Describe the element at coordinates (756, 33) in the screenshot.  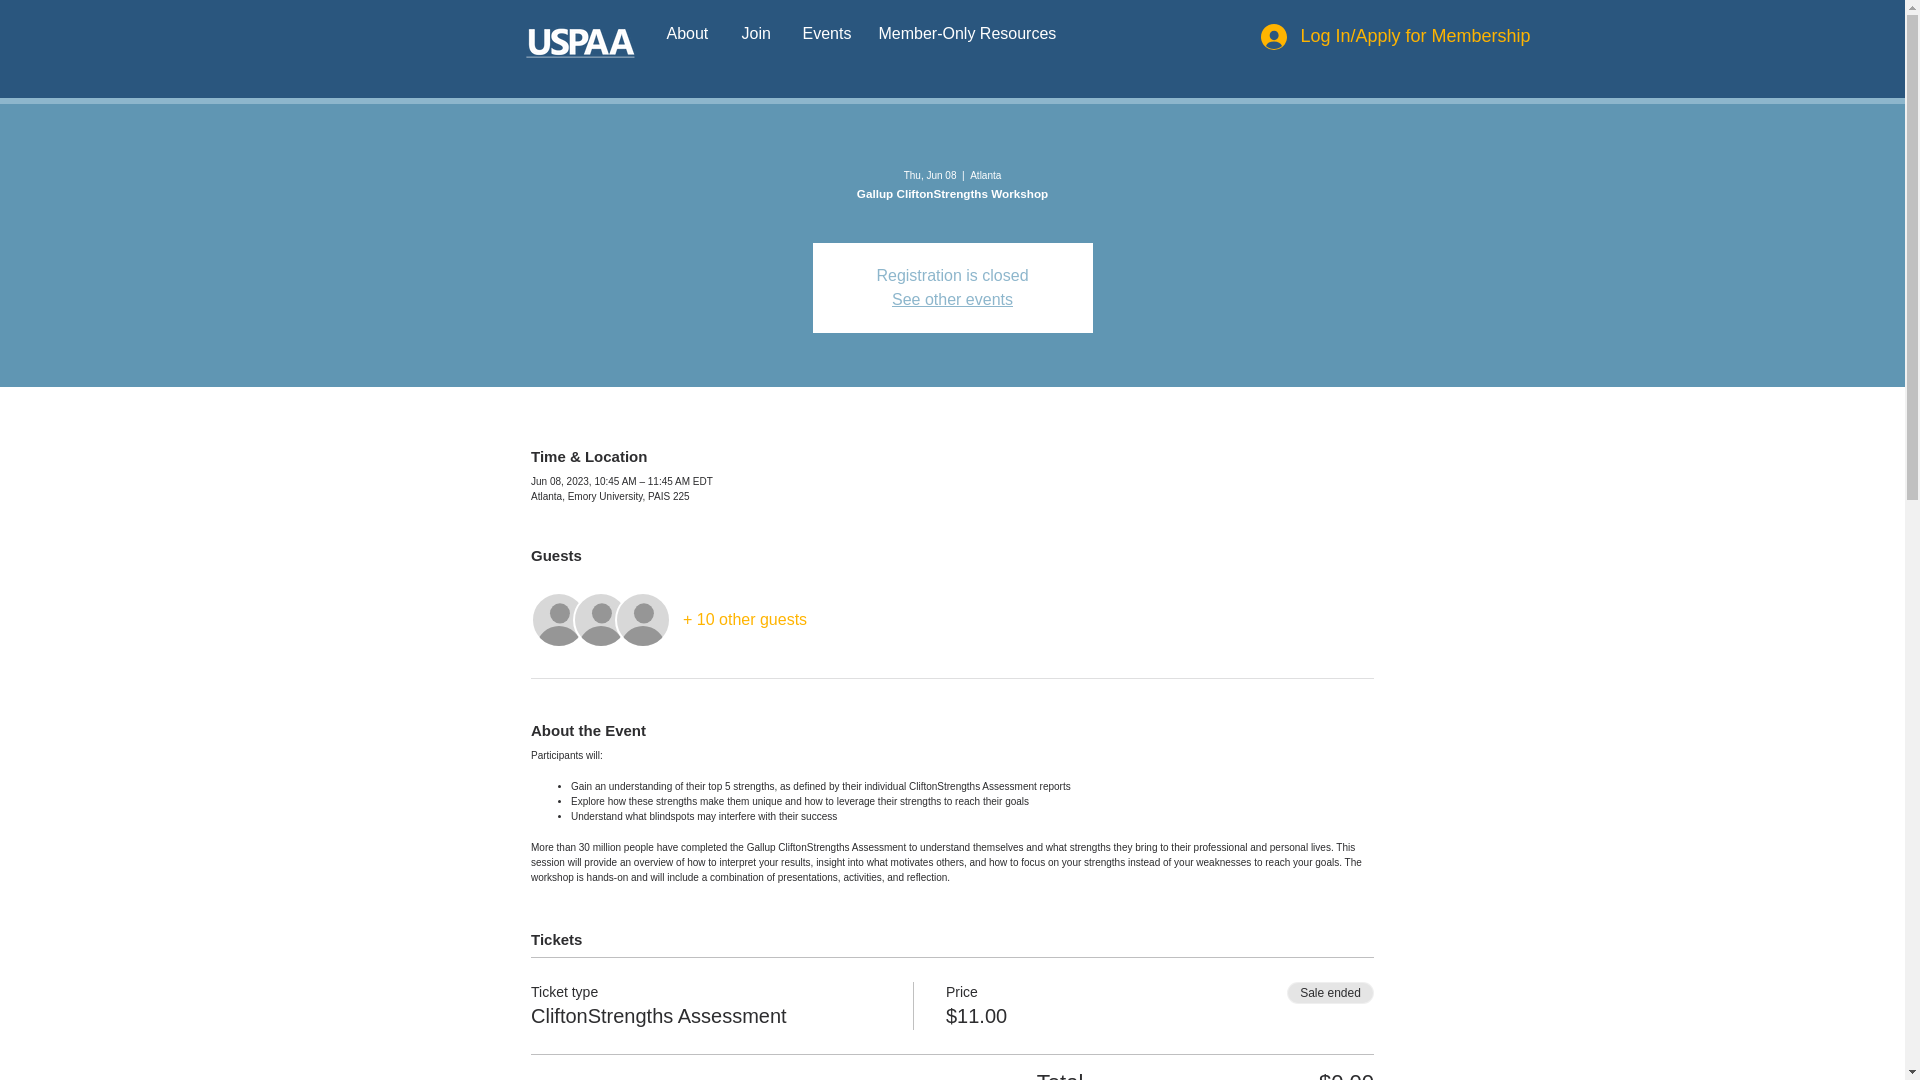
I see `Join` at that location.